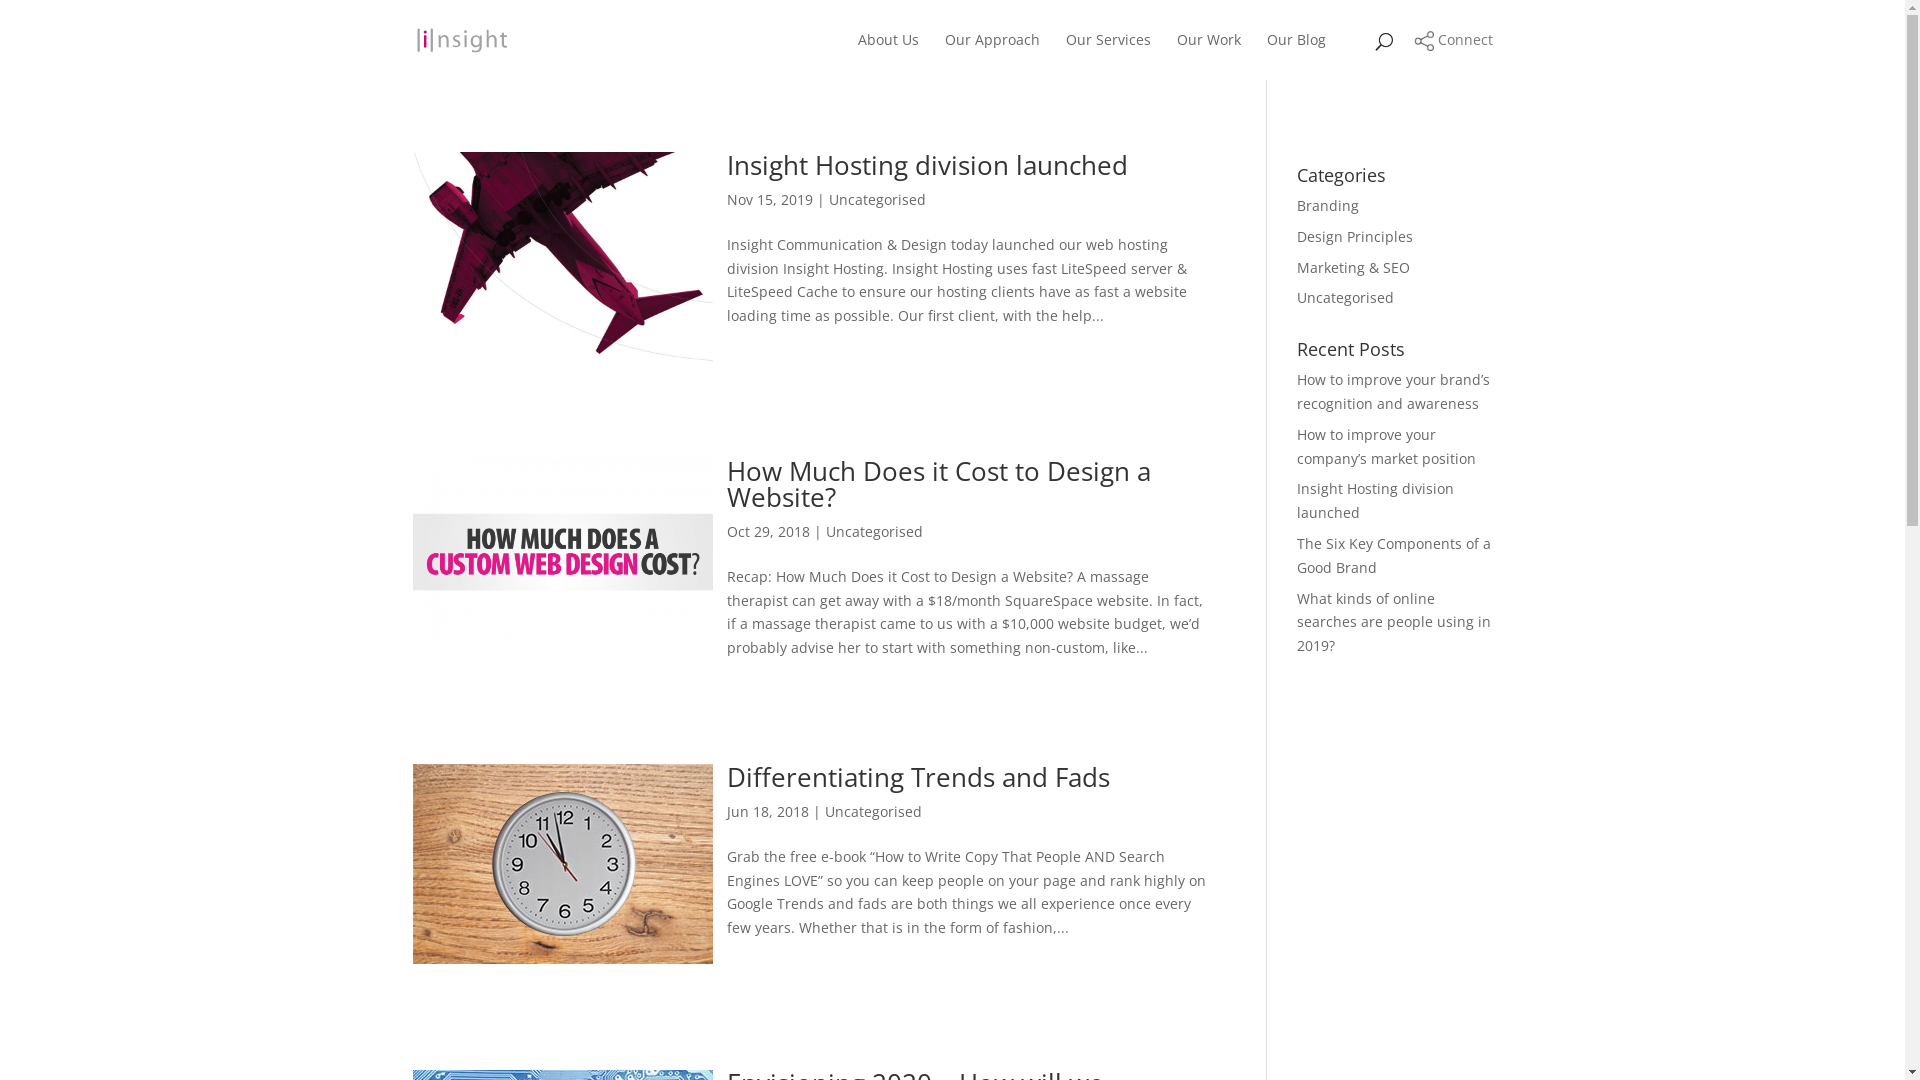  I want to click on What kinds of online searches are people using in 2019?, so click(1394, 622).